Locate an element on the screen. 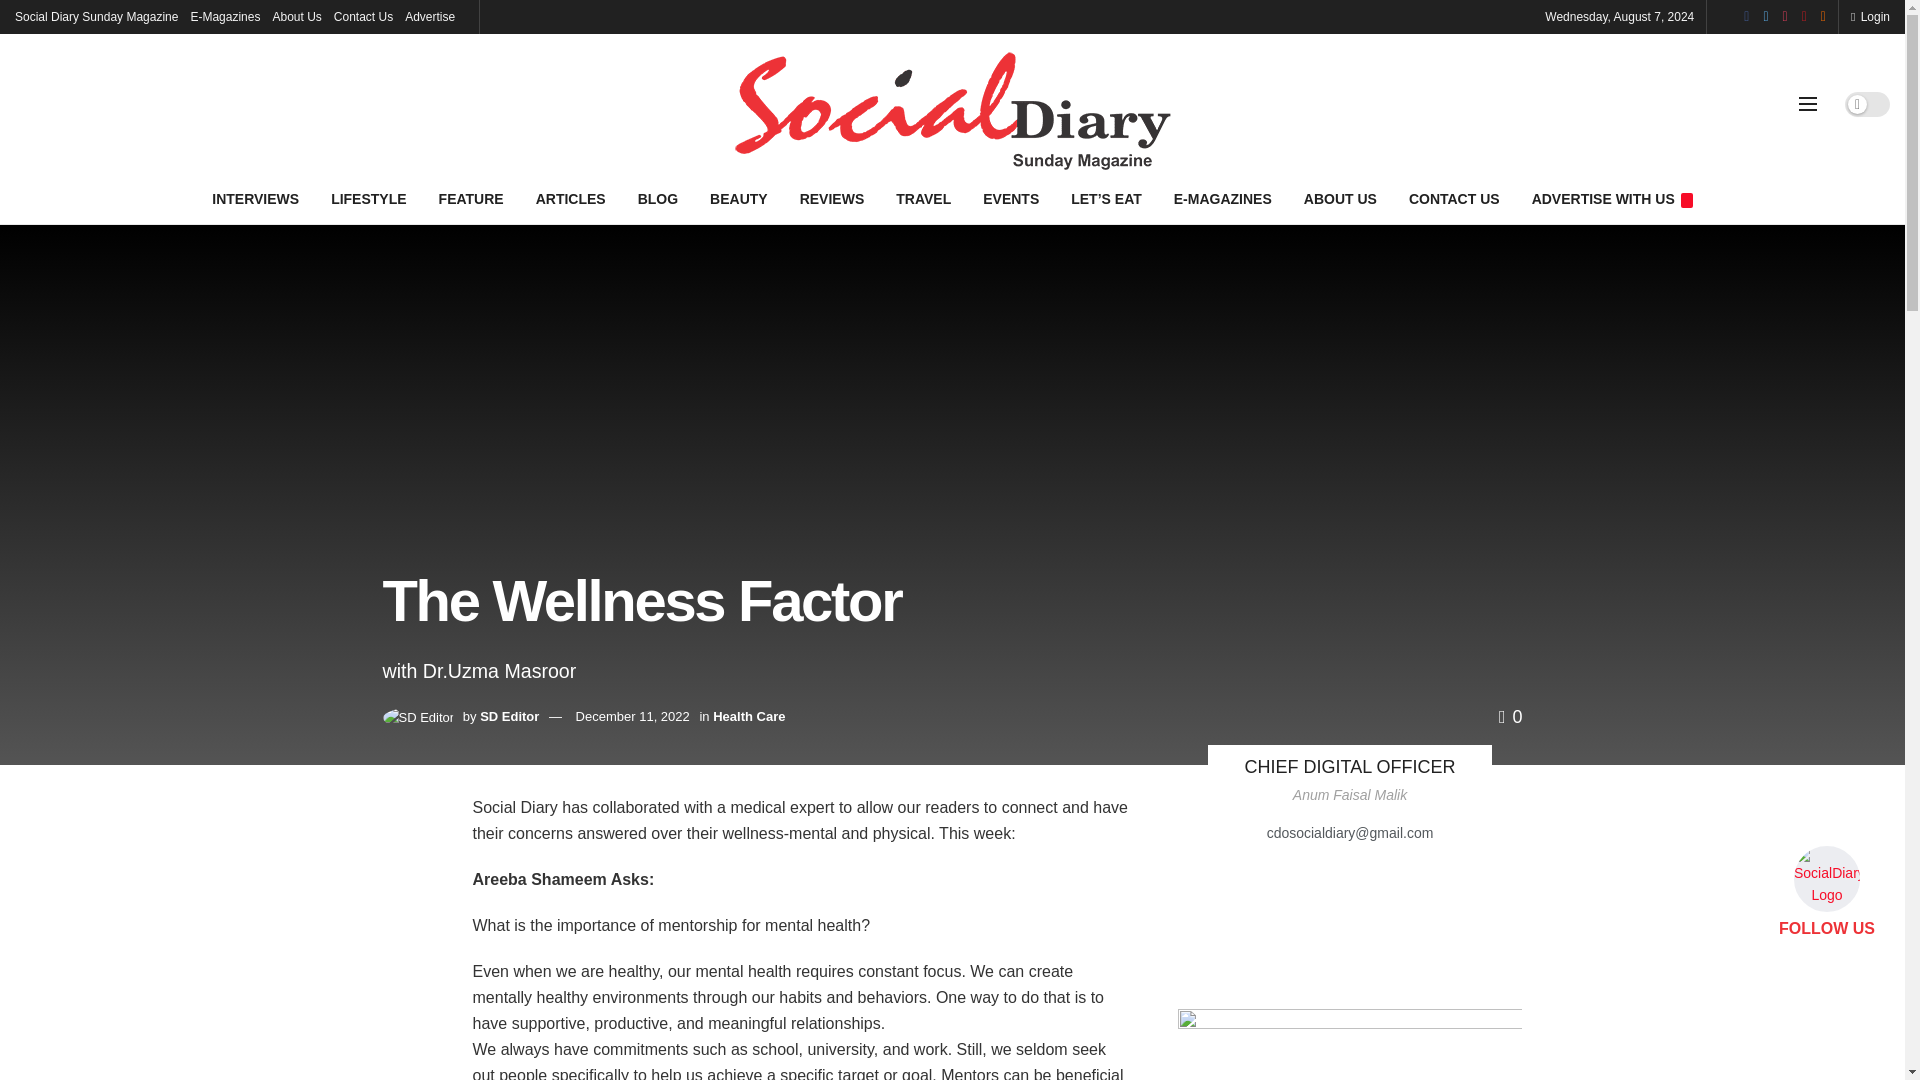 The height and width of the screenshot is (1080, 1920). BEAUTY is located at coordinates (738, 198).